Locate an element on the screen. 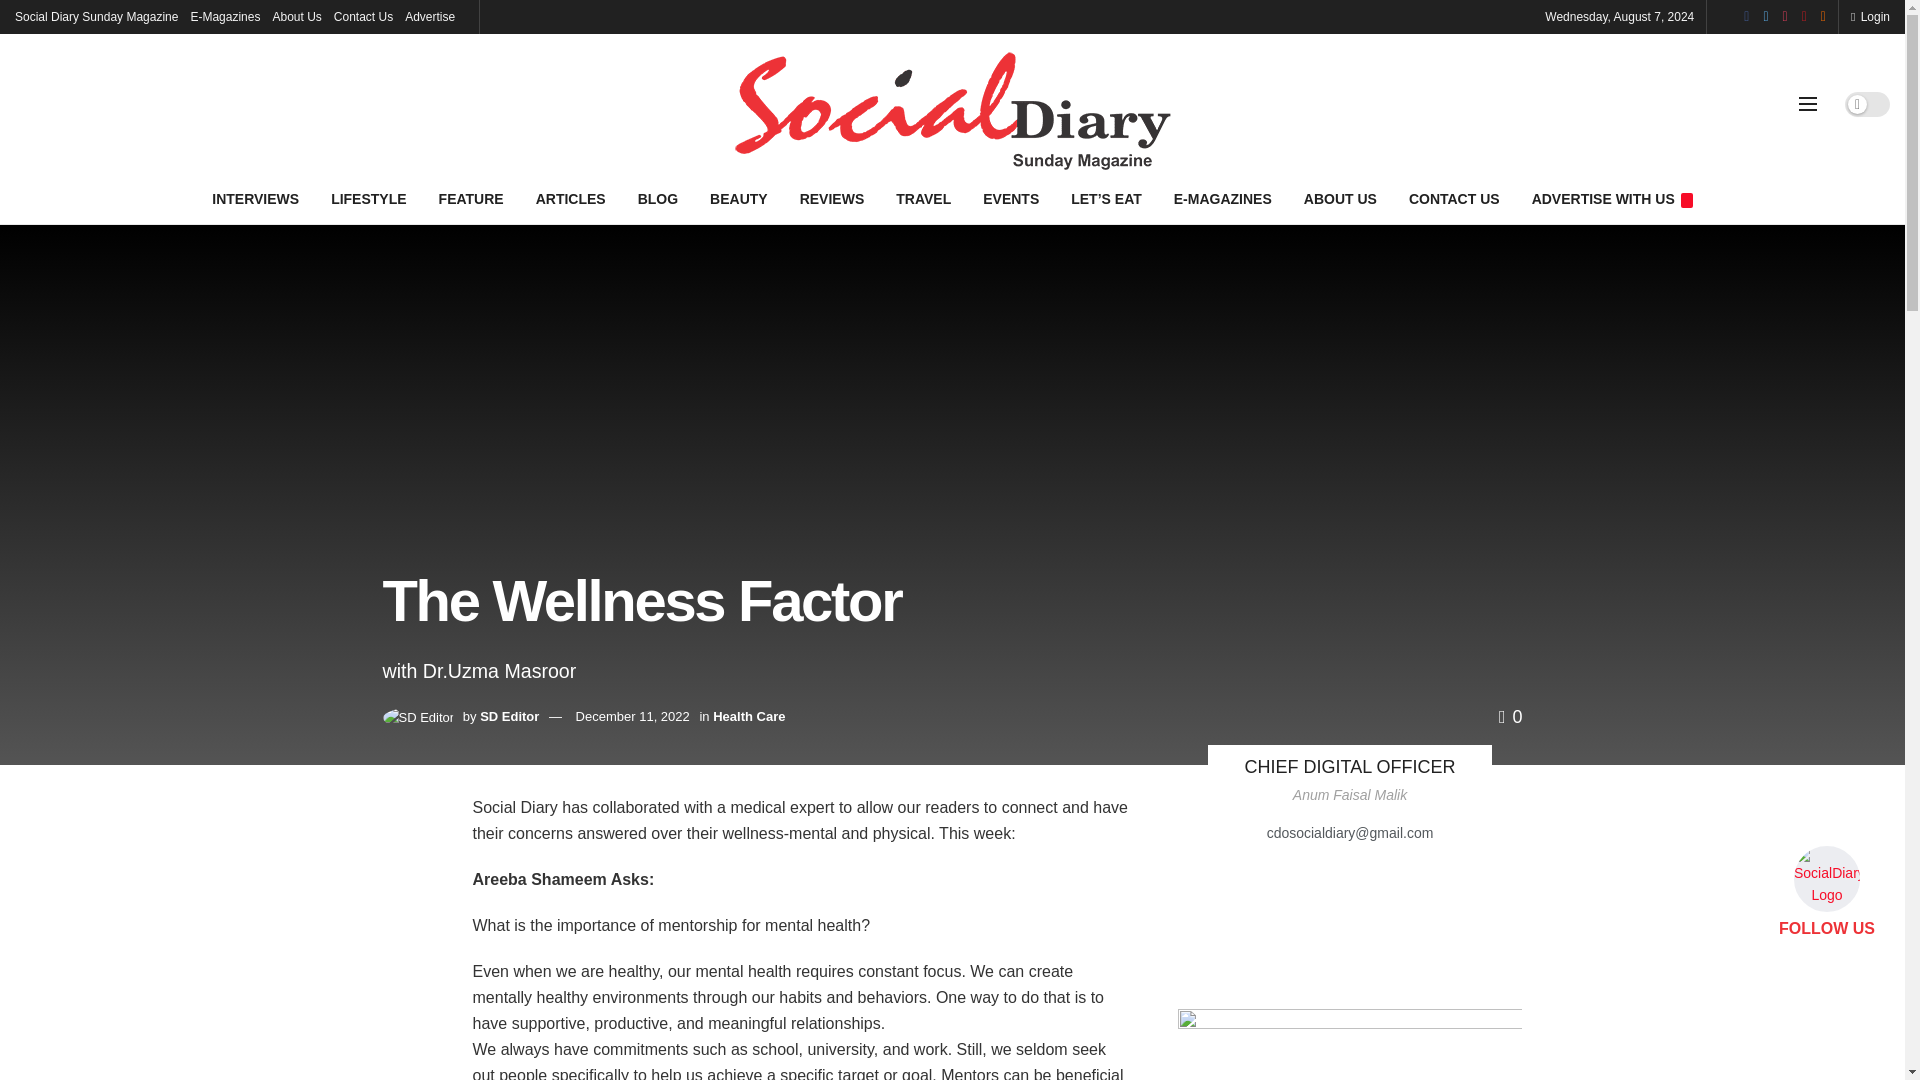 The height and width of the screenshot is (1080, 1920). BEAUTY is located at coordinates (738, 198).